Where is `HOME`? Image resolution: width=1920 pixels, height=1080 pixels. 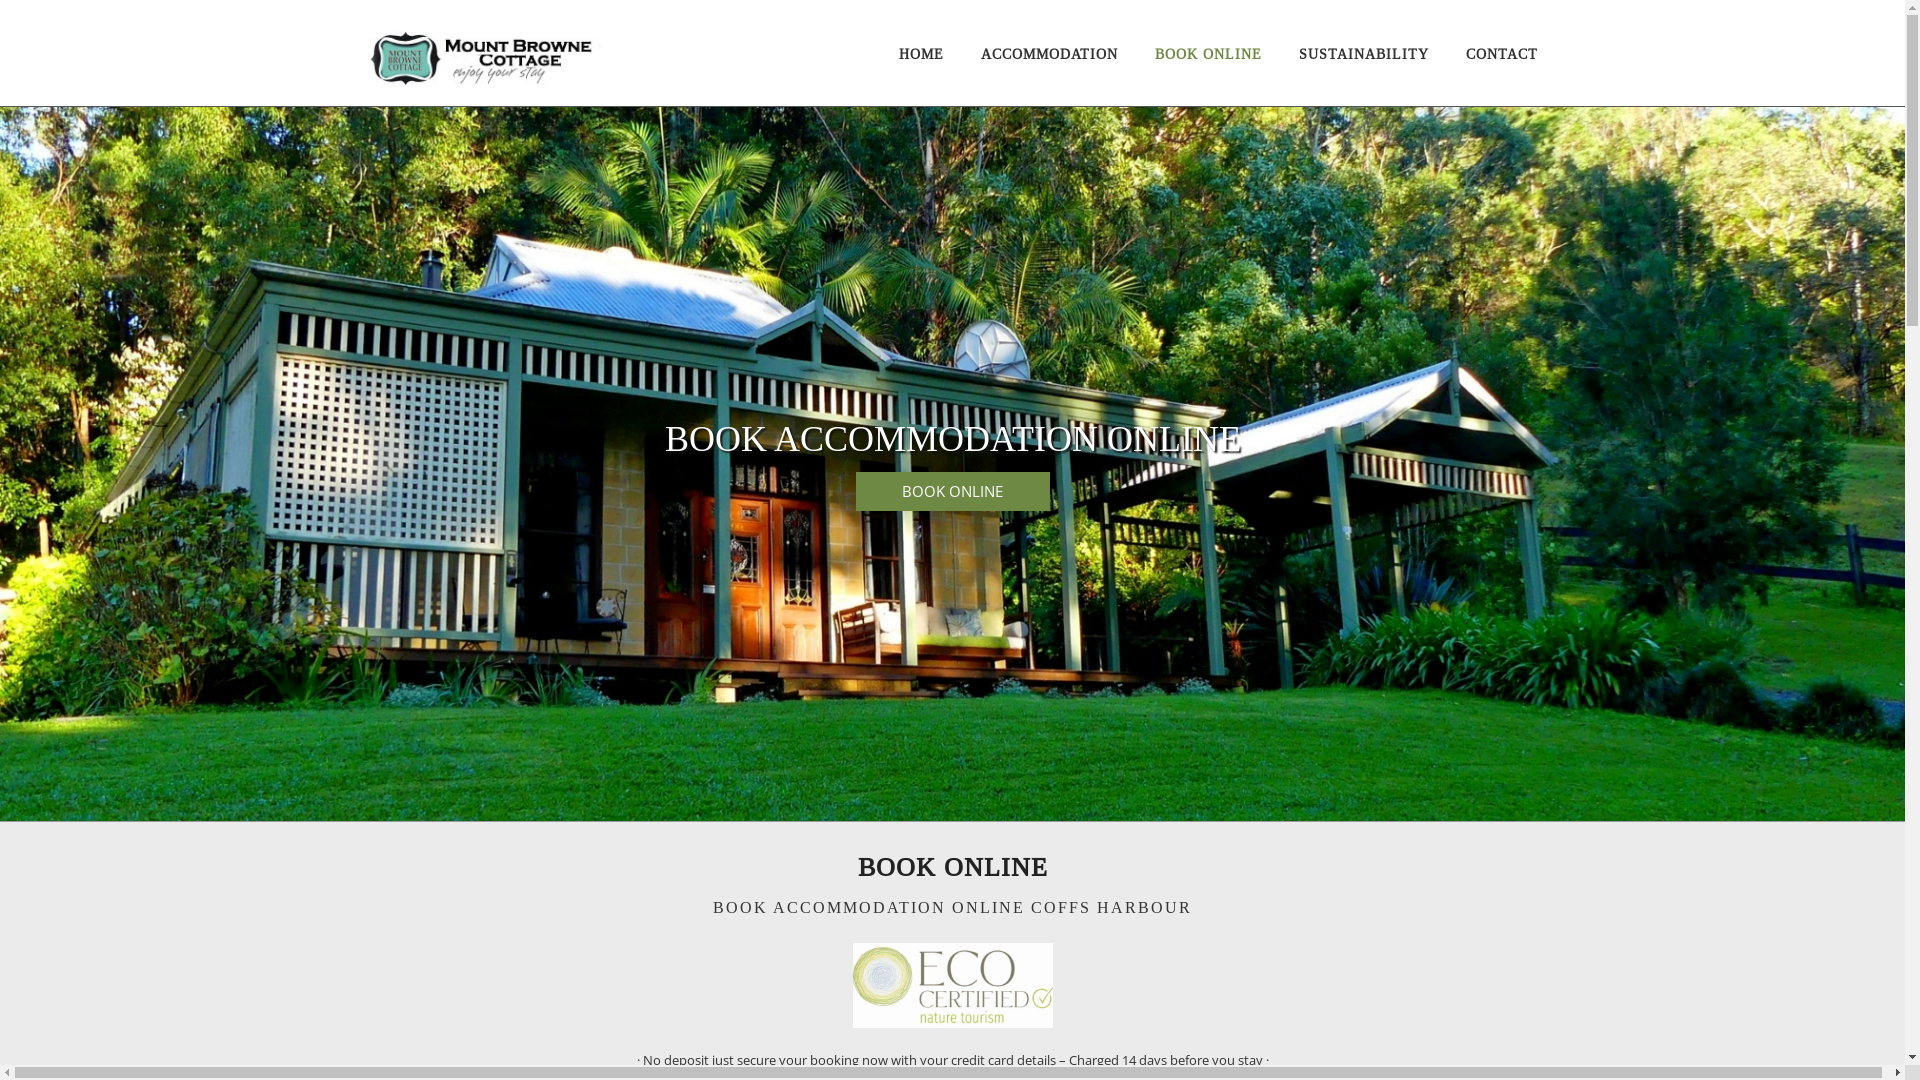
HOME is located at coordinates (920, 54).